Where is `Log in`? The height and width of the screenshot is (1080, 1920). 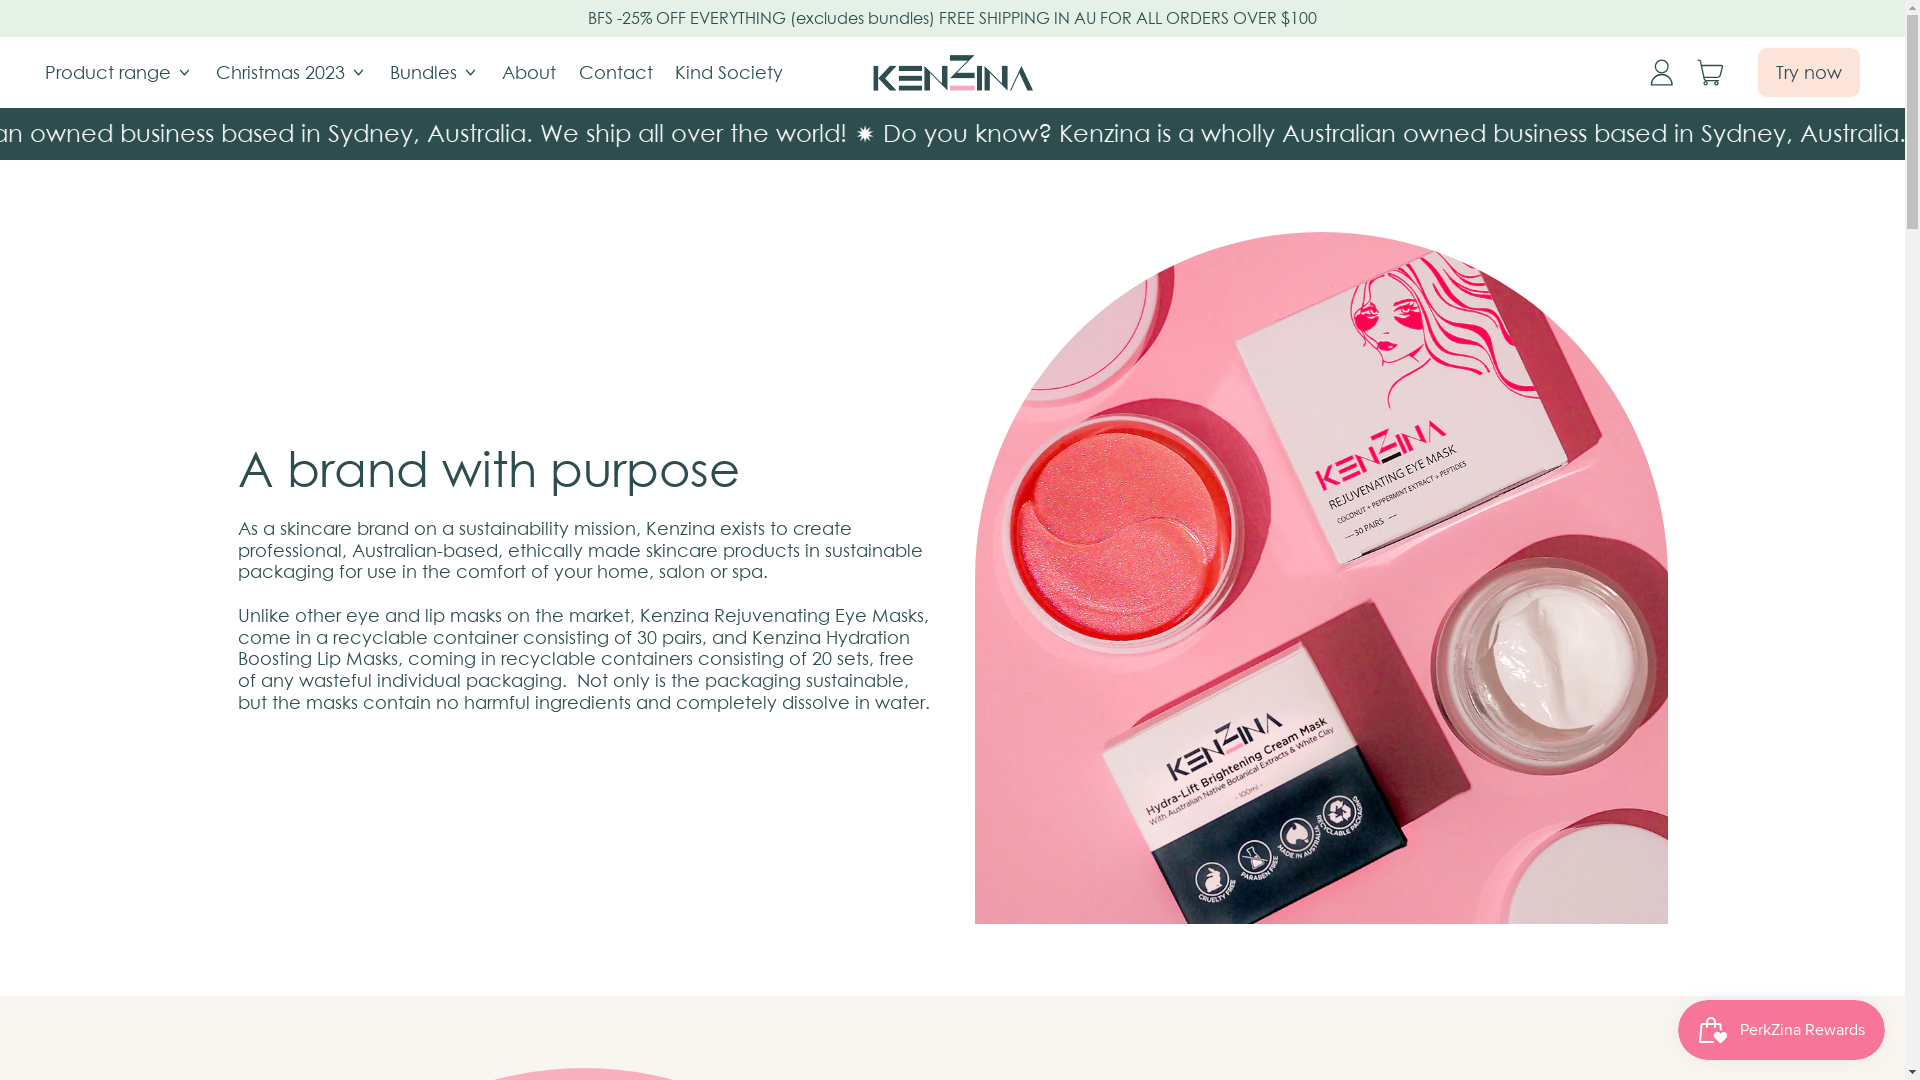 Log in is located at coordinates (1661, 73).